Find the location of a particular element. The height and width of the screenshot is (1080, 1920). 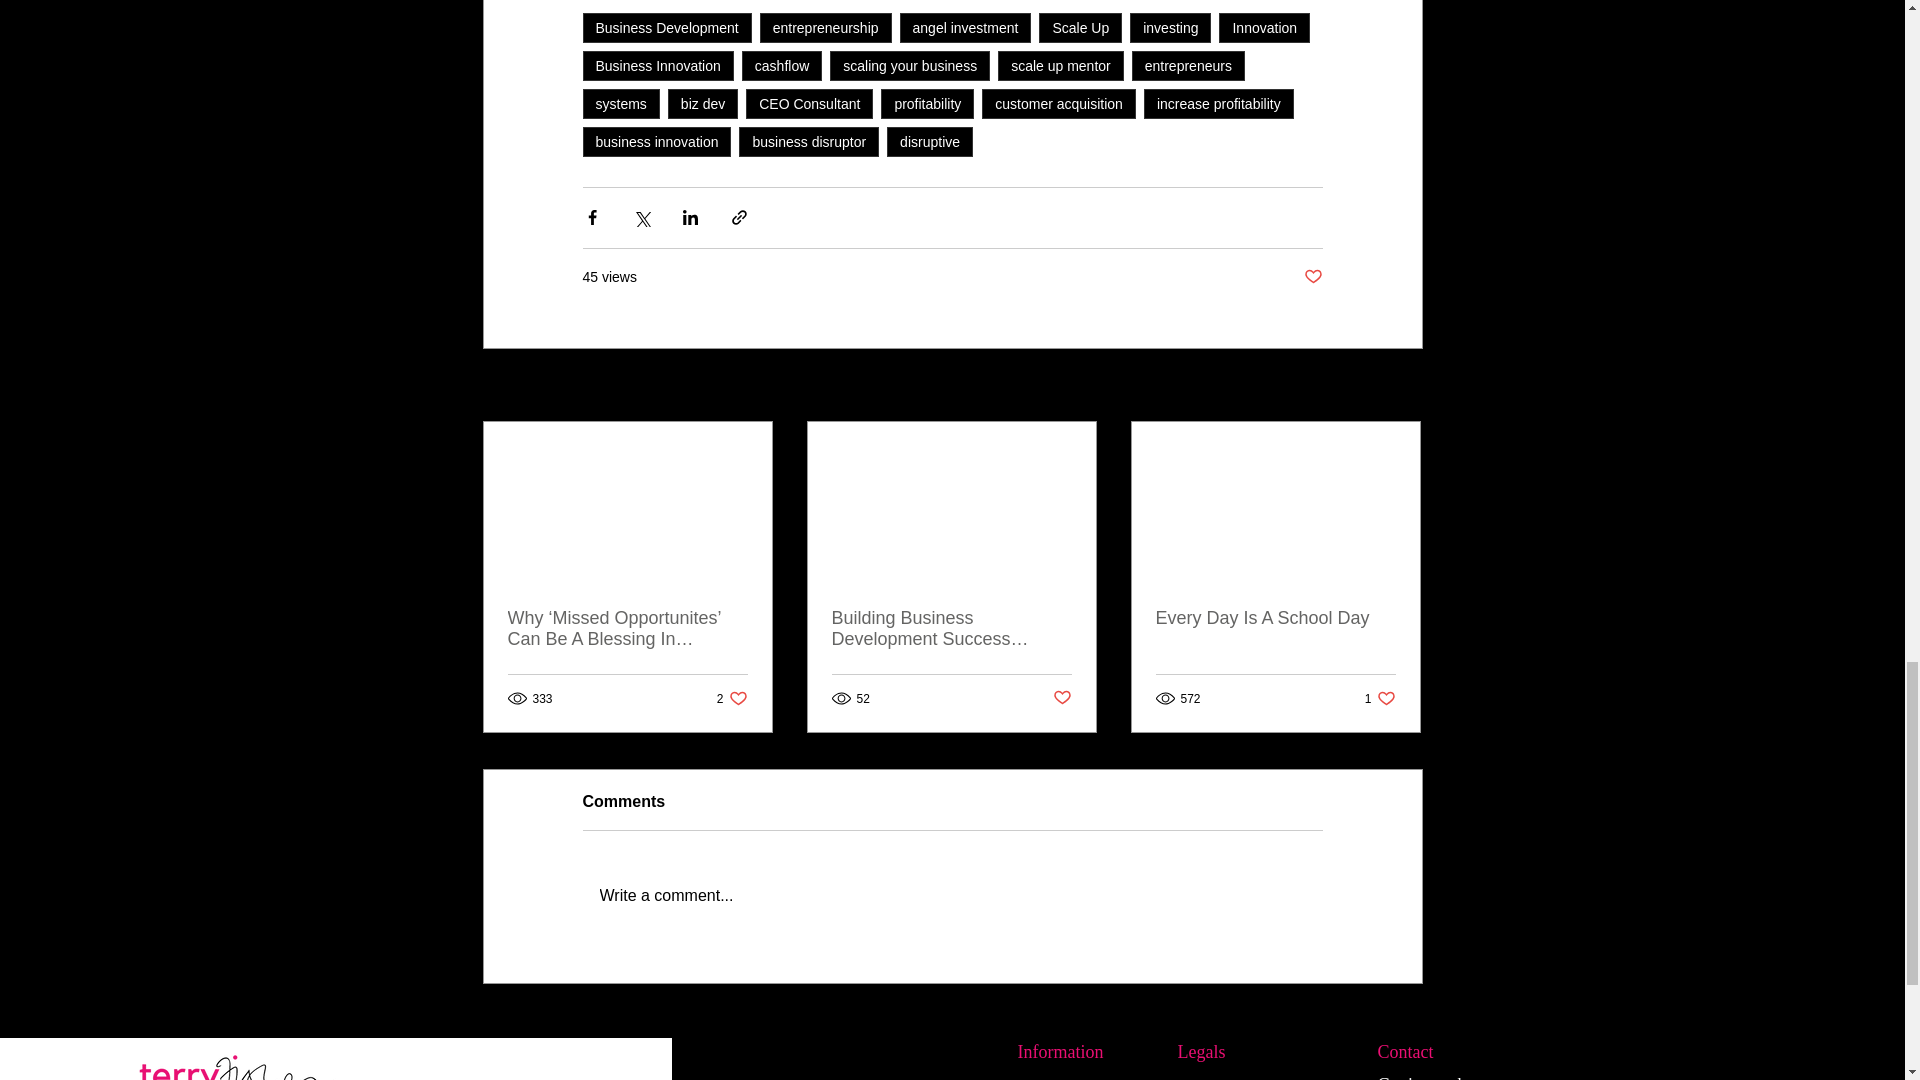

angel investment is located at coordinates (966, 28).